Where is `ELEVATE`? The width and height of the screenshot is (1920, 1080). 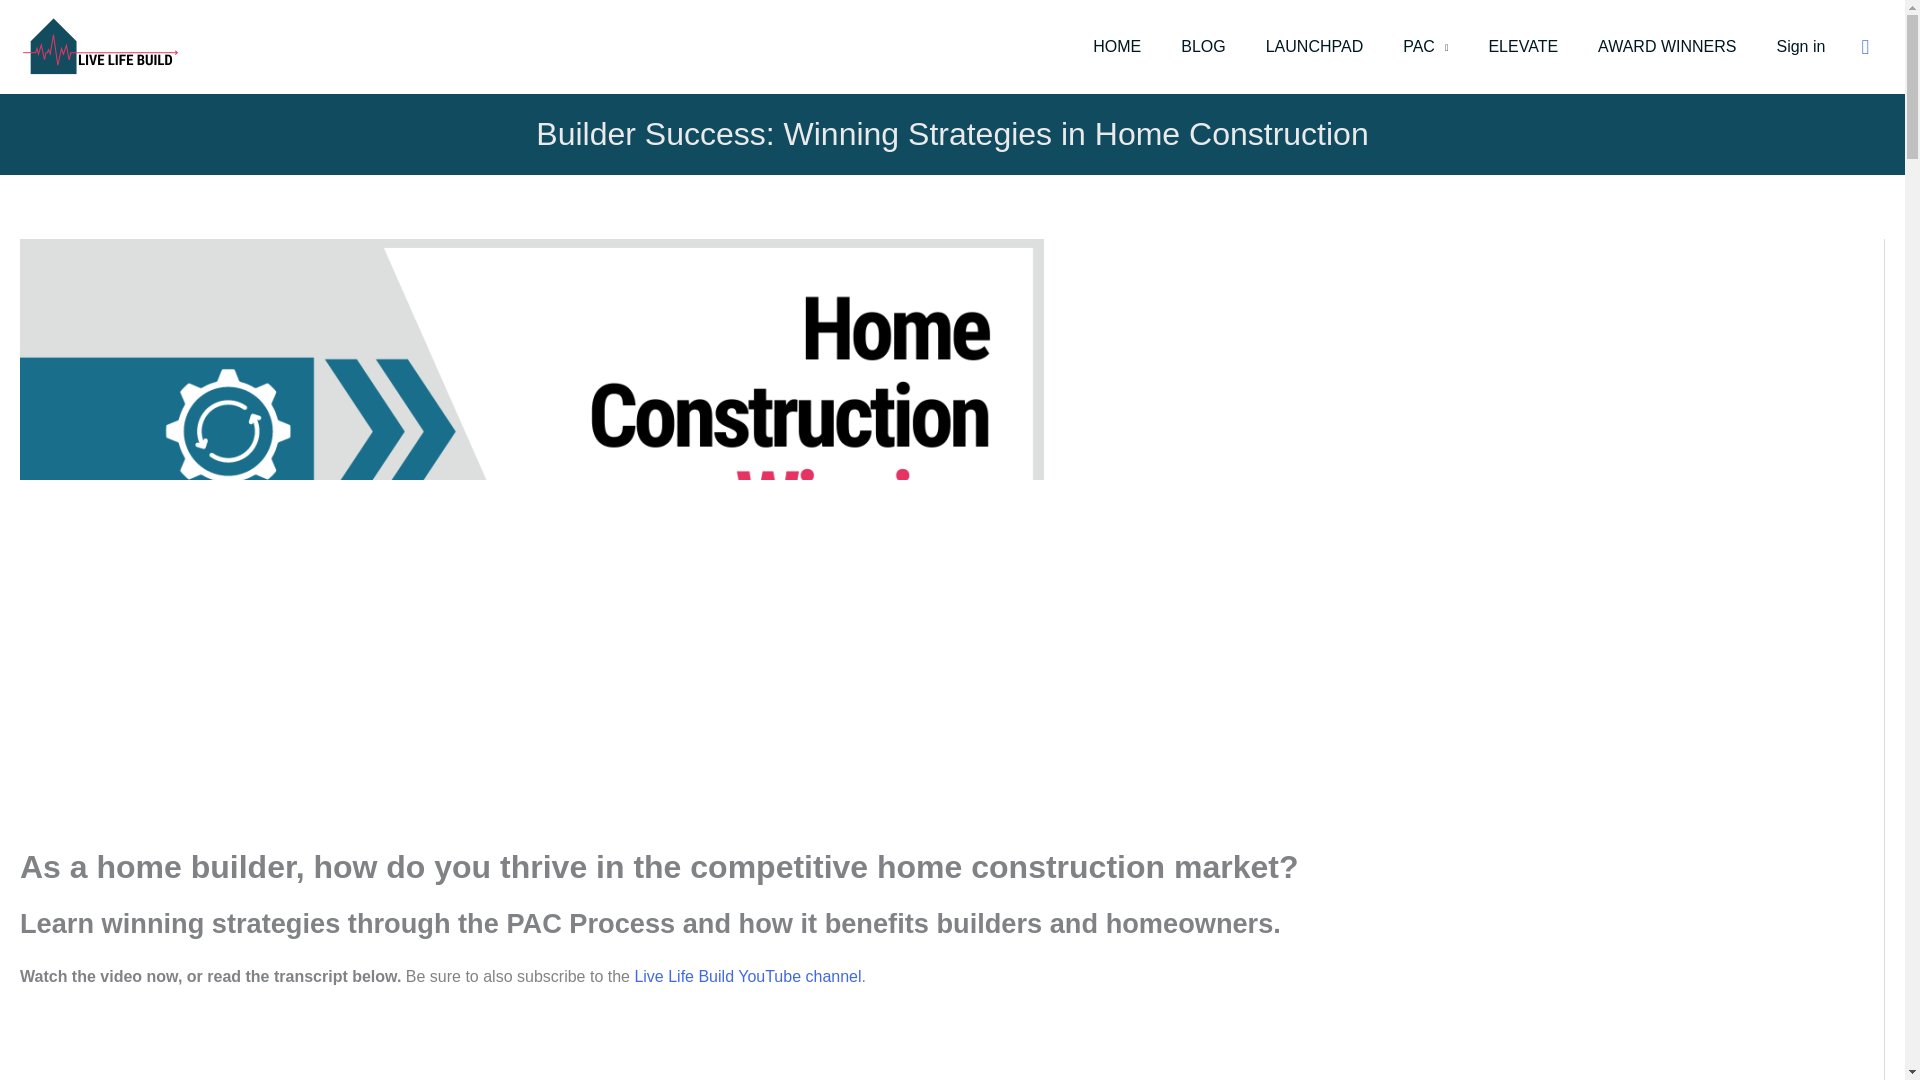 ELEVATE is located at coordinates (1523, 46).